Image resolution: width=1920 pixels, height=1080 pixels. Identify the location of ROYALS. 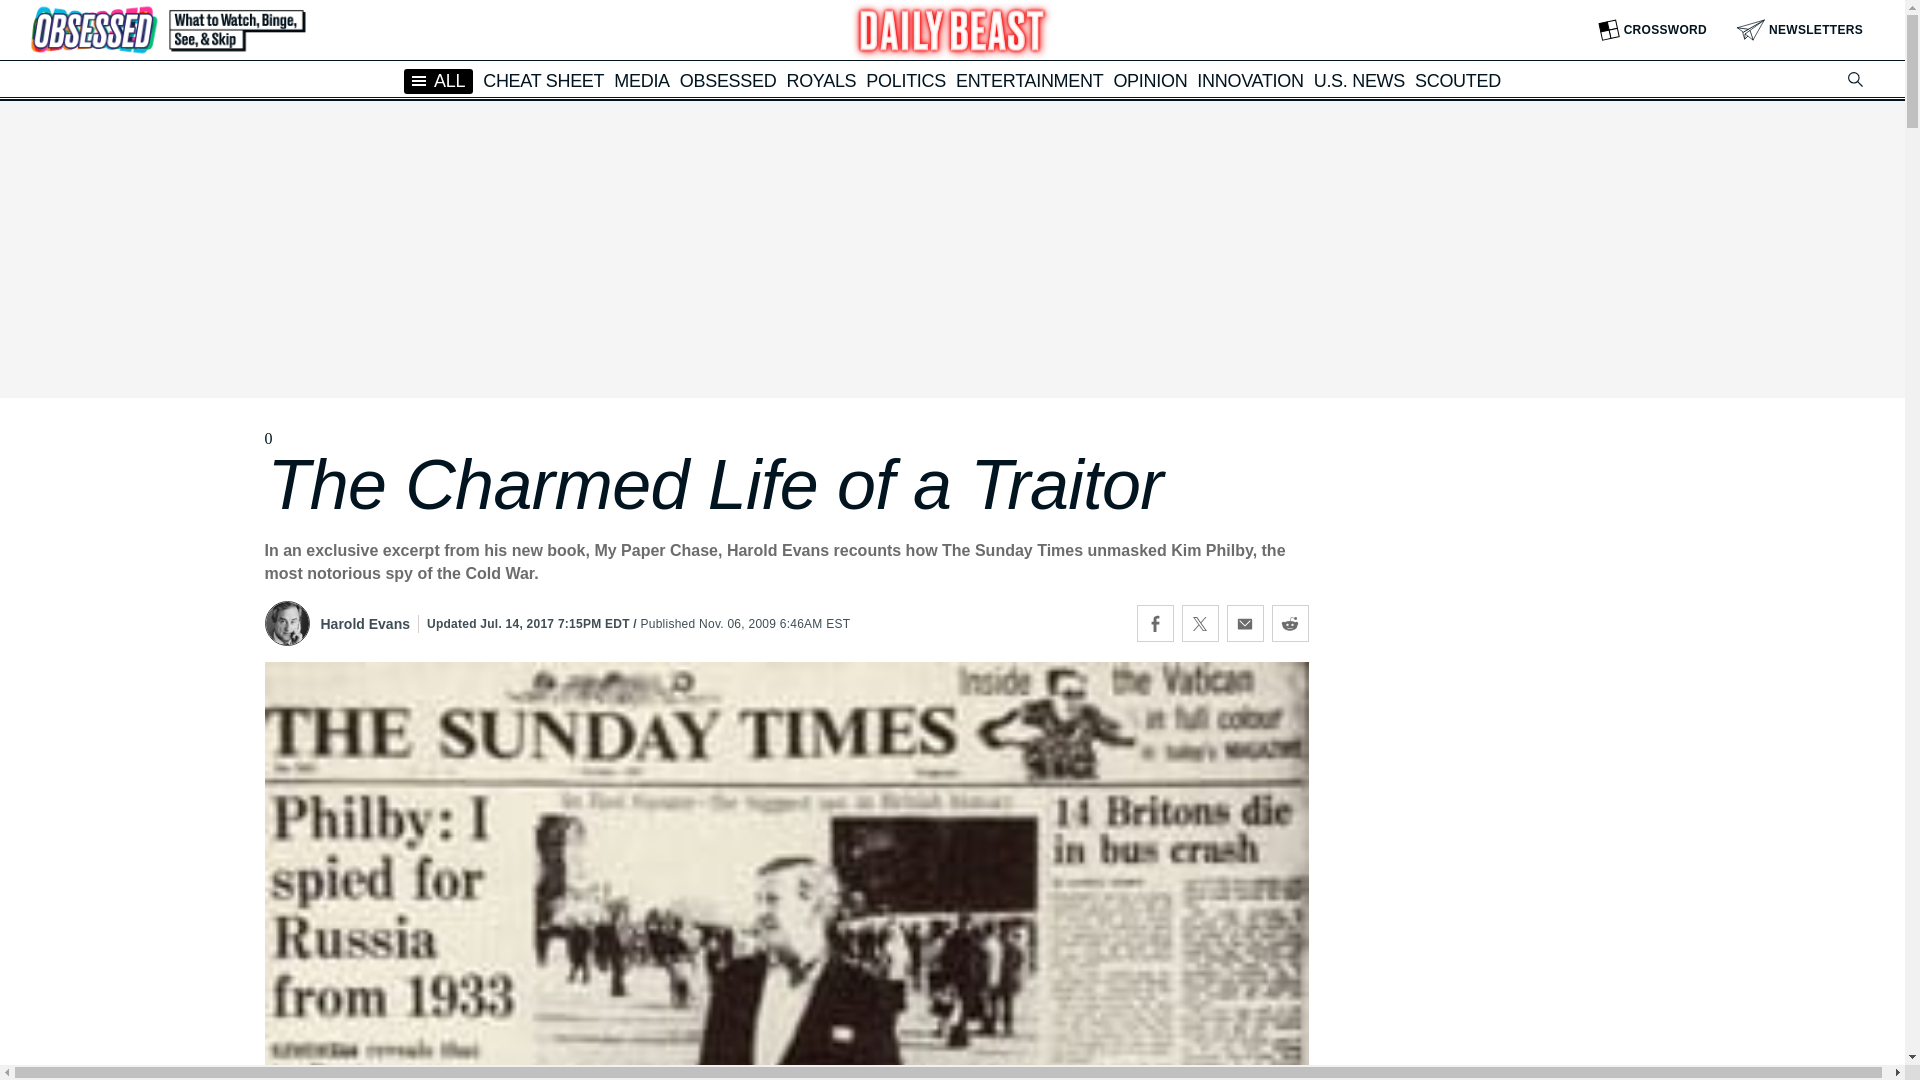
(820, 80).